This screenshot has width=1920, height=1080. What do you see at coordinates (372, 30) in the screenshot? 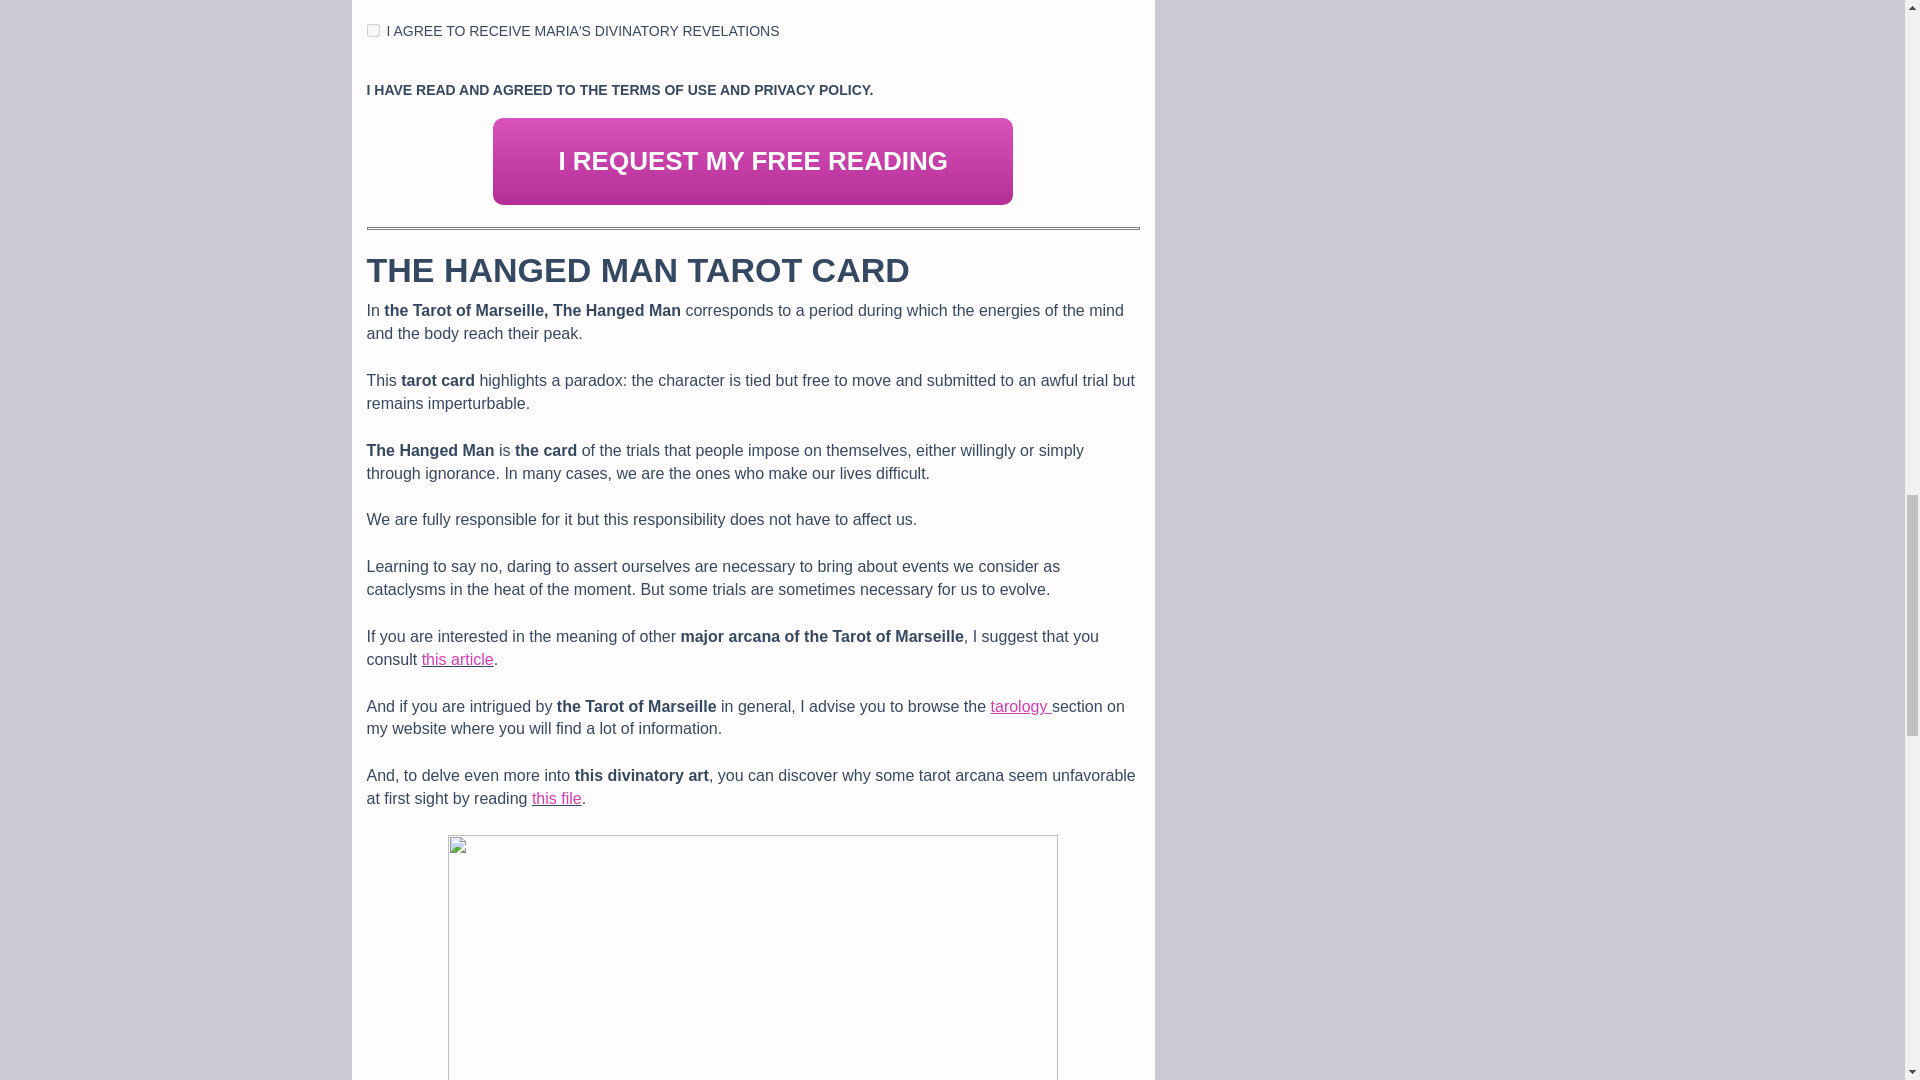
I see `1` at bounding box center [372, 30].